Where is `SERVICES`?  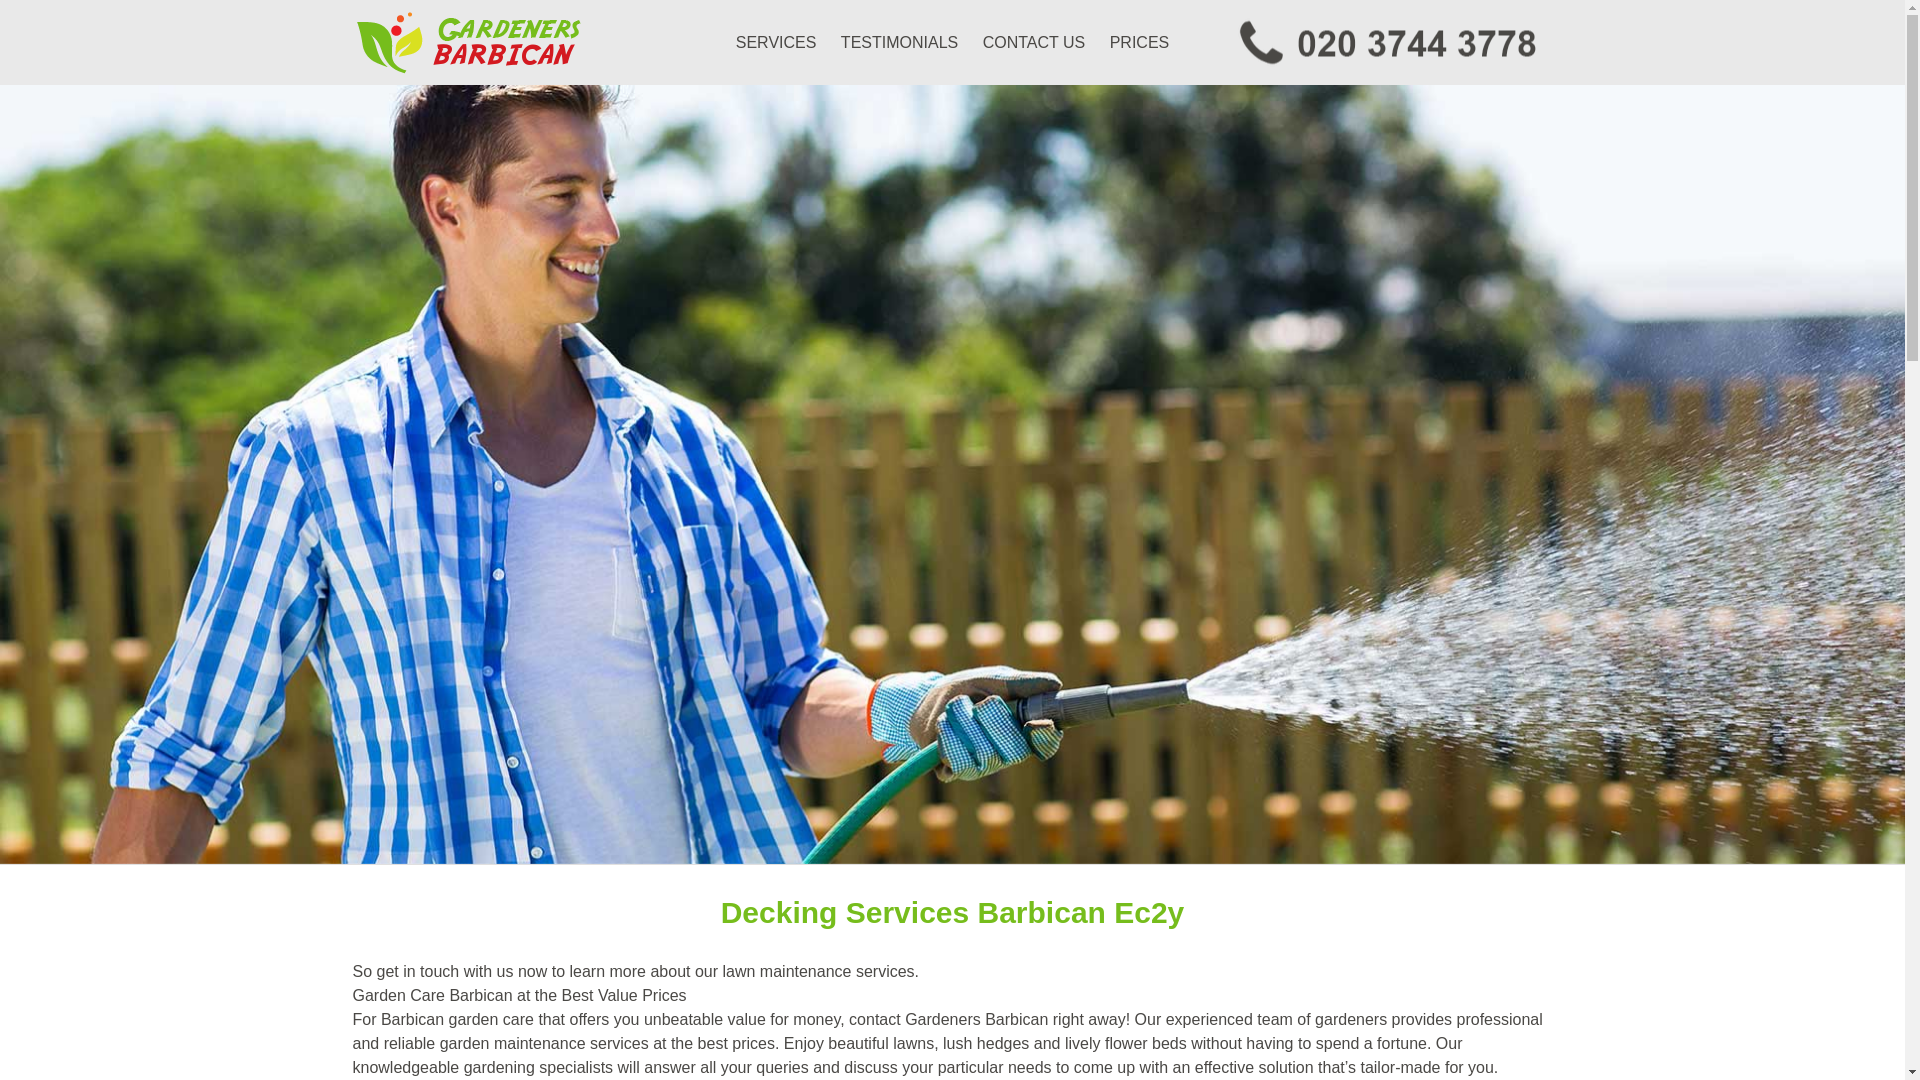
SERVICES is located at coordinates (776, 42).